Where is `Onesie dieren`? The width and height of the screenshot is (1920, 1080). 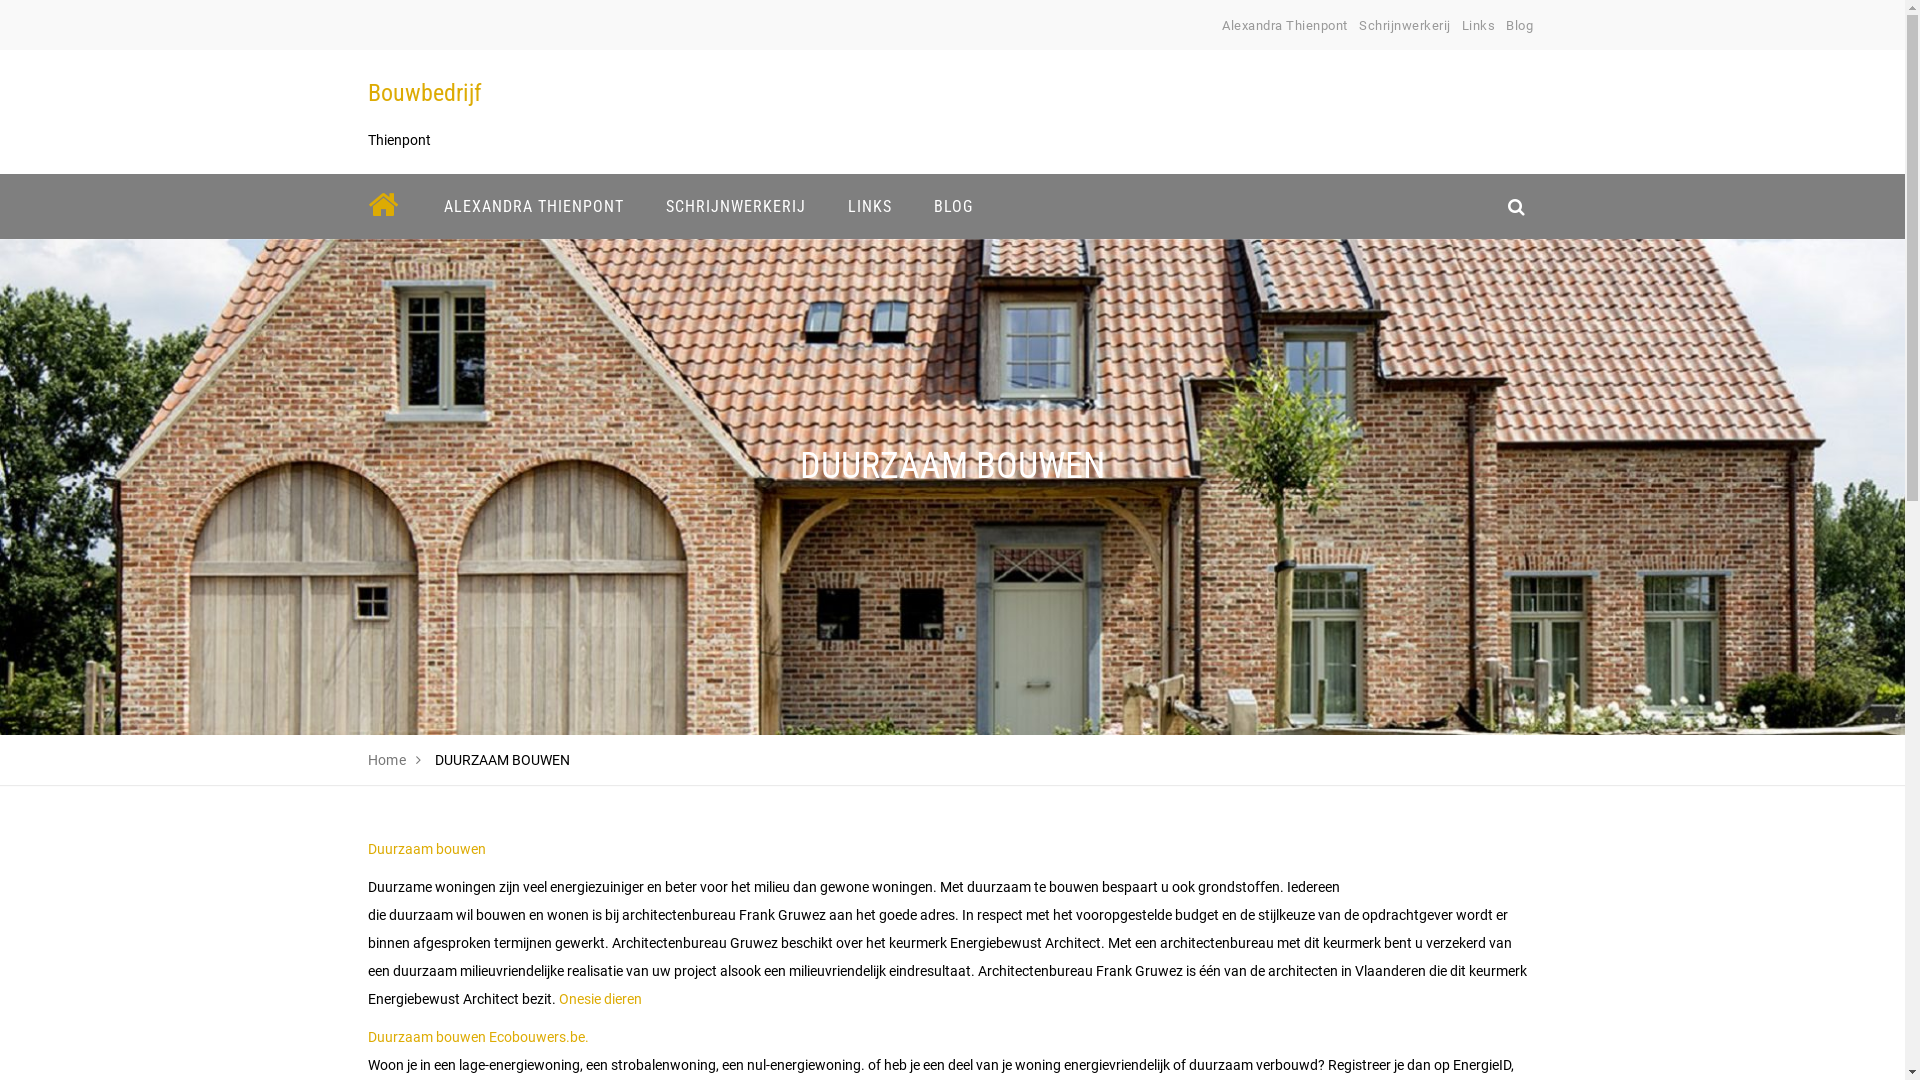
Onesie dieren is located at coordinates (600, 999).